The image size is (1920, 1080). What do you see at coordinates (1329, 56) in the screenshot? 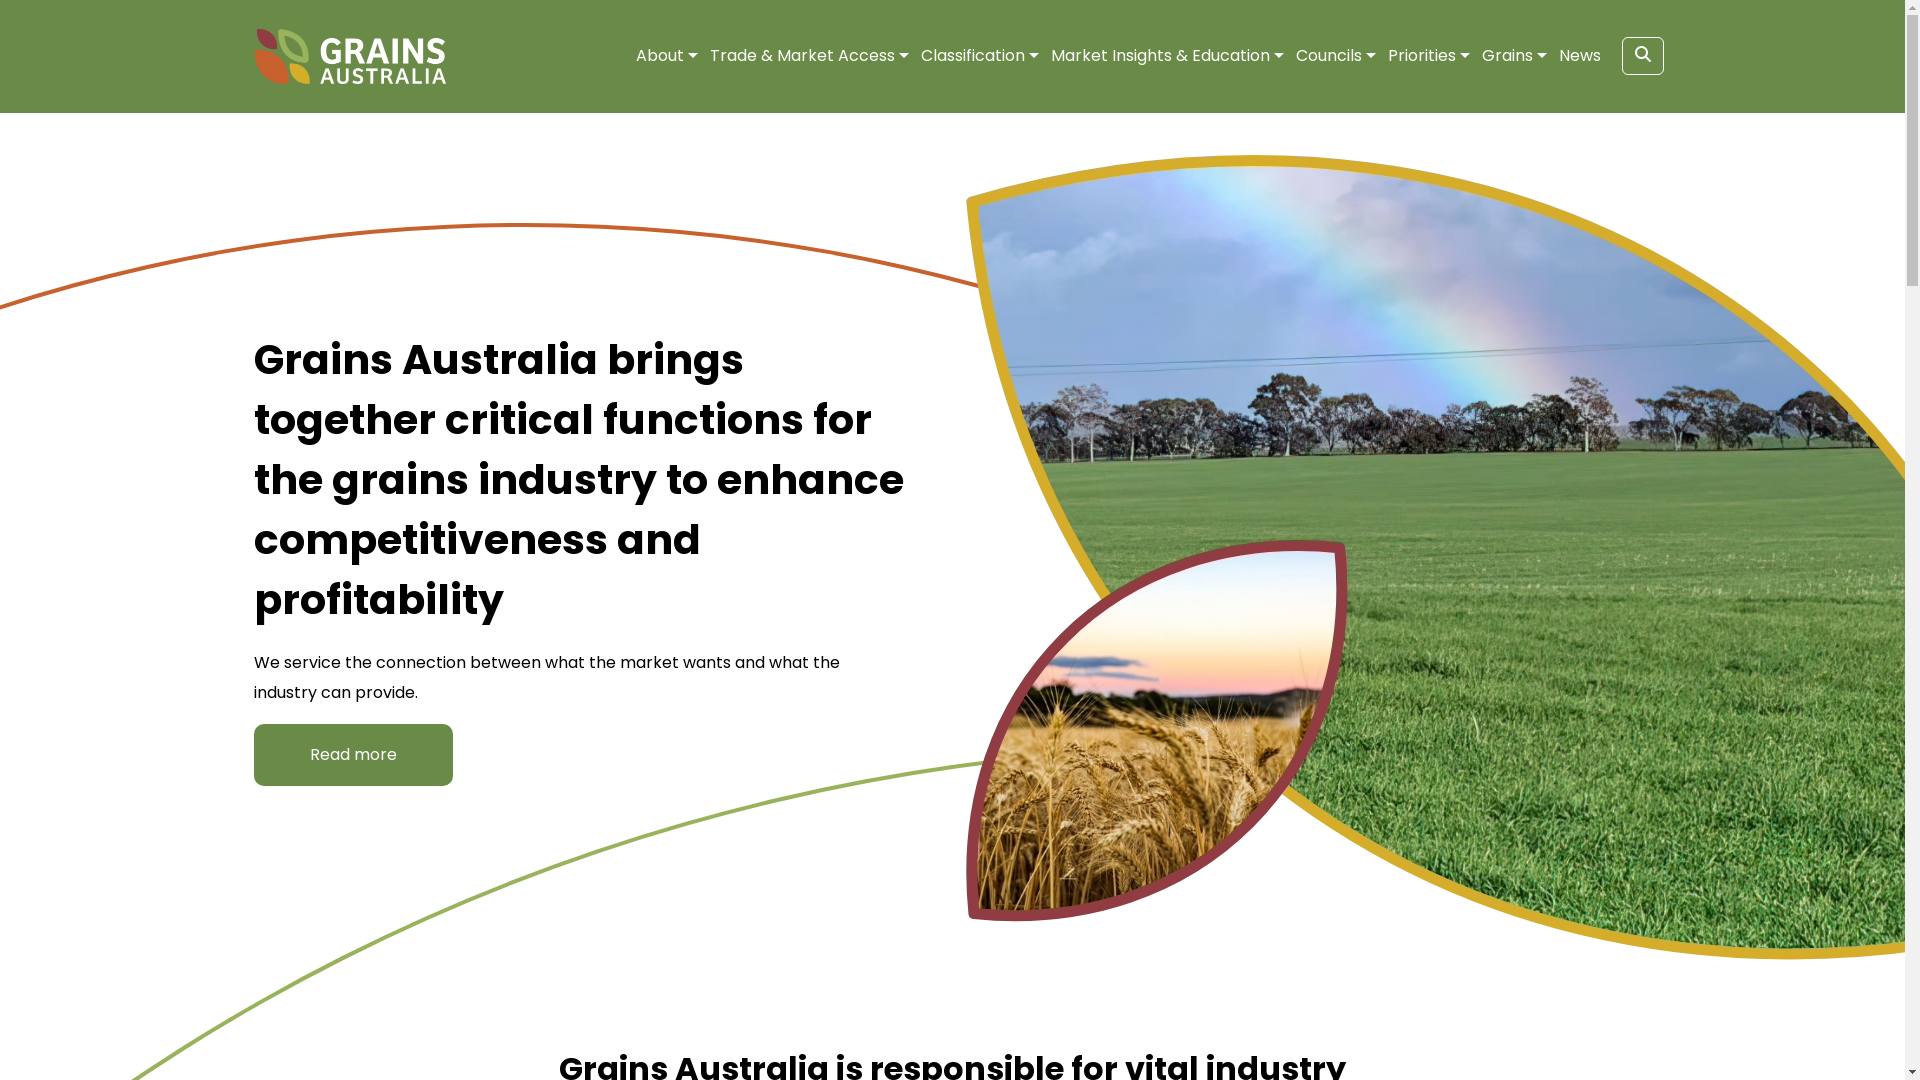
I see `Councils` at bounding box center [1329, 56].